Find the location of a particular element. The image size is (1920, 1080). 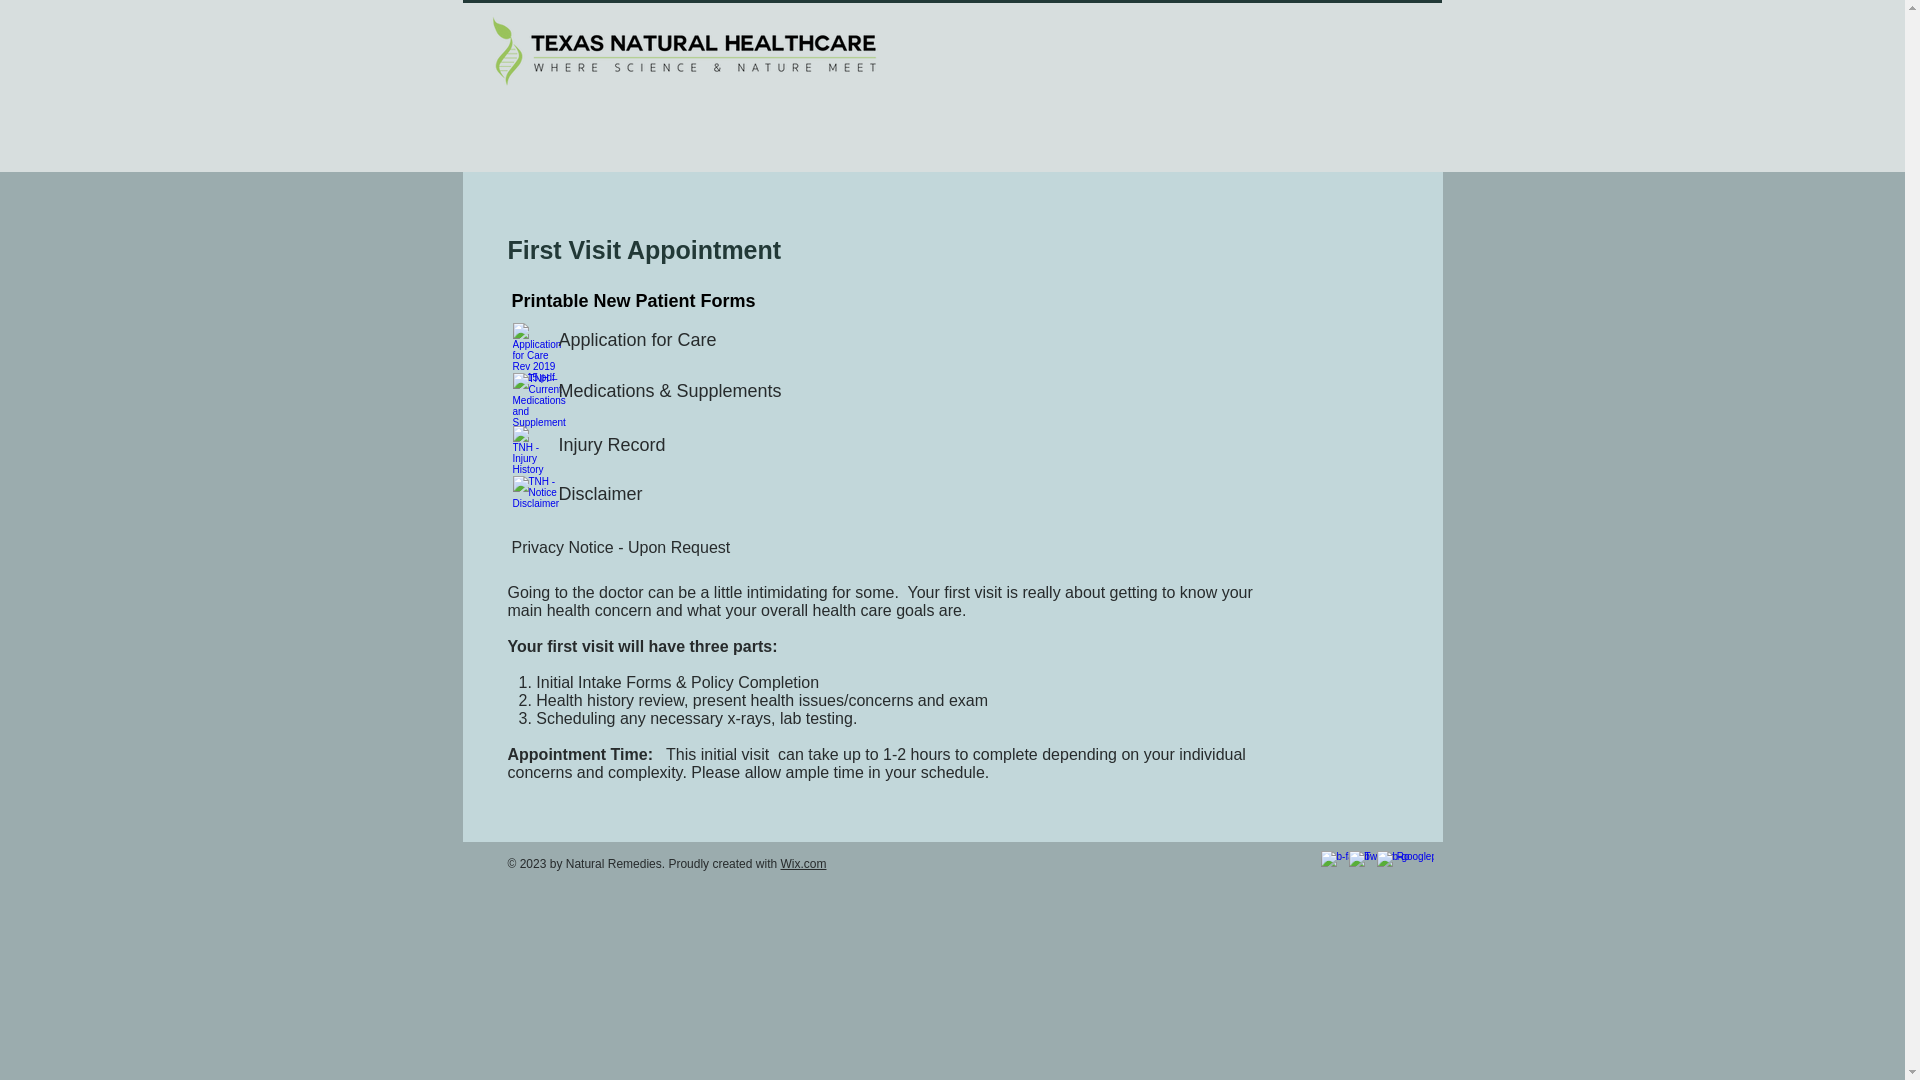

TNH - Injury History is located at coordinates (526, 444).